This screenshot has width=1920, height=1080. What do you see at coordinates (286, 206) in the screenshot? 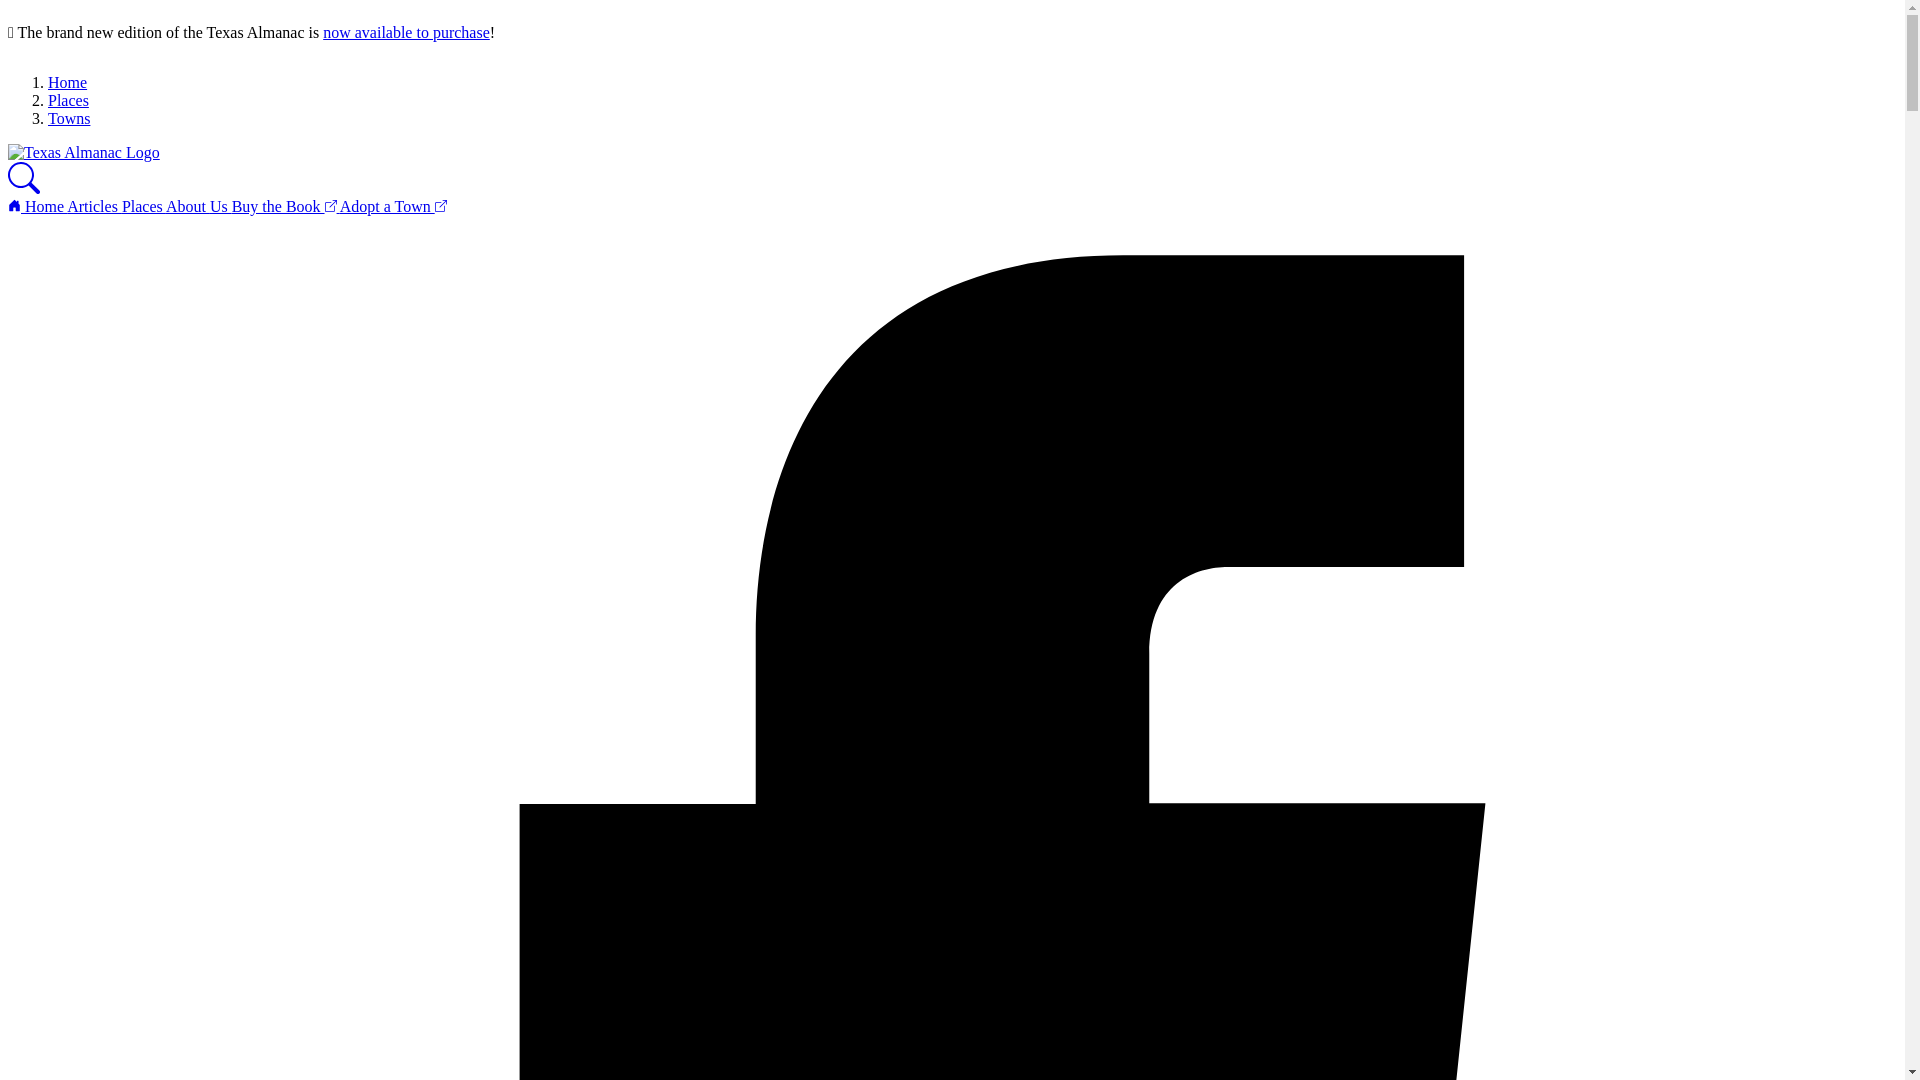
I see `Buy the Book` at bounding box center [286, 206].